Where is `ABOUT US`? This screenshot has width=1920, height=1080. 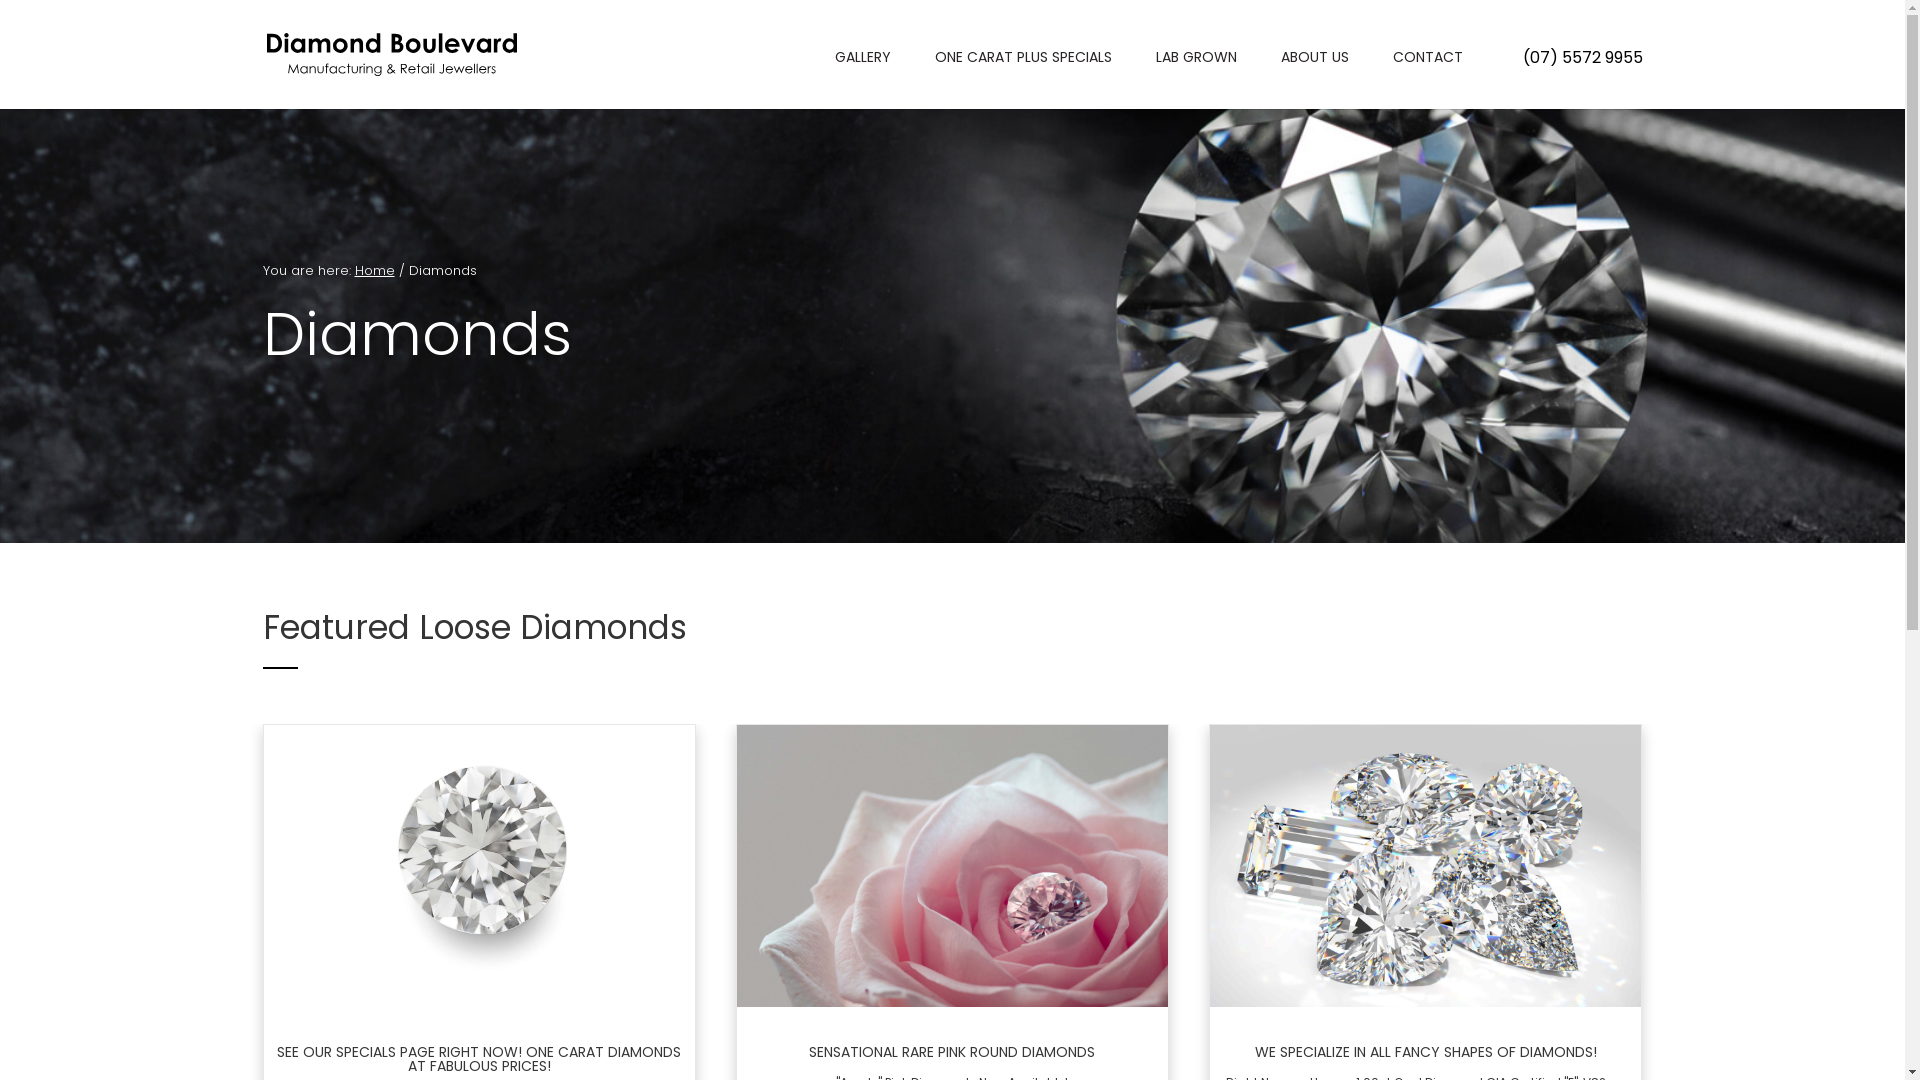
ABOUT US is located at coordinates (1314, 60).